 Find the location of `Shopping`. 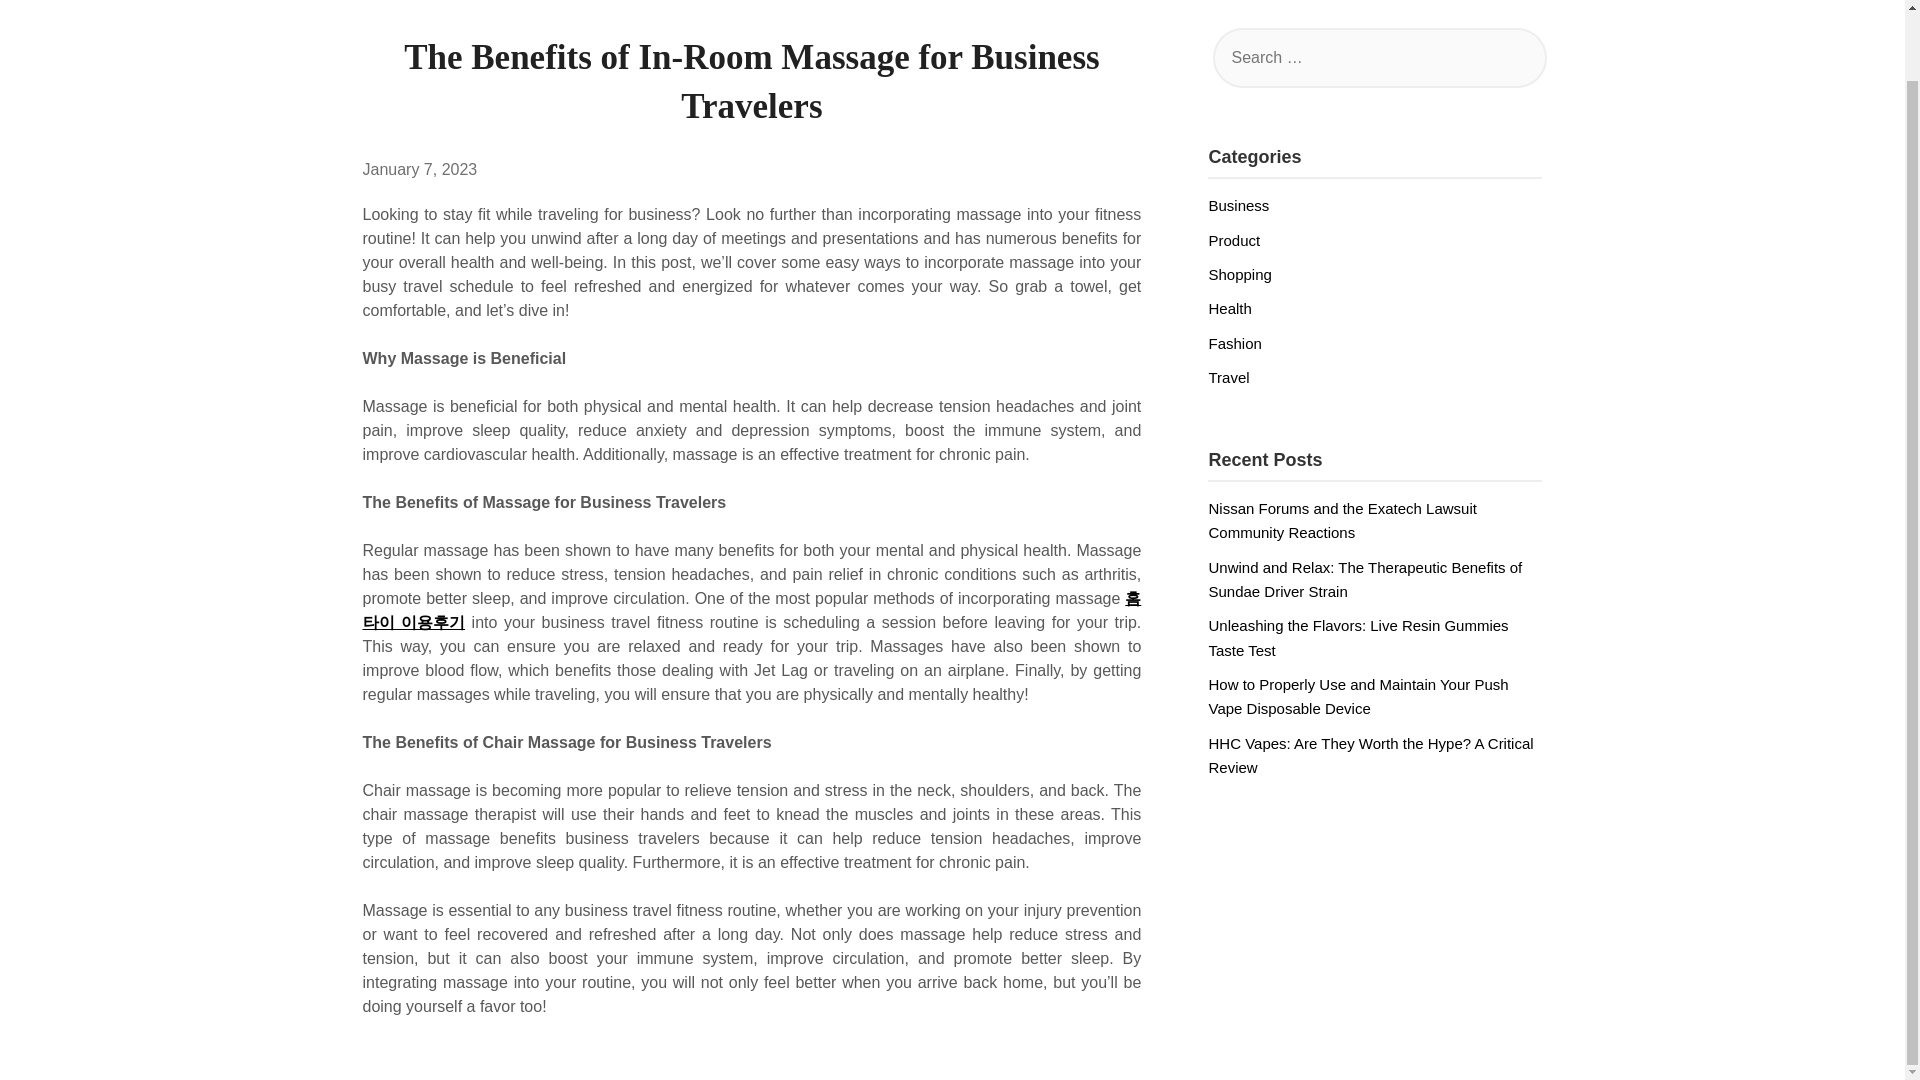

Shopping is located at coordinates (1239, 274).